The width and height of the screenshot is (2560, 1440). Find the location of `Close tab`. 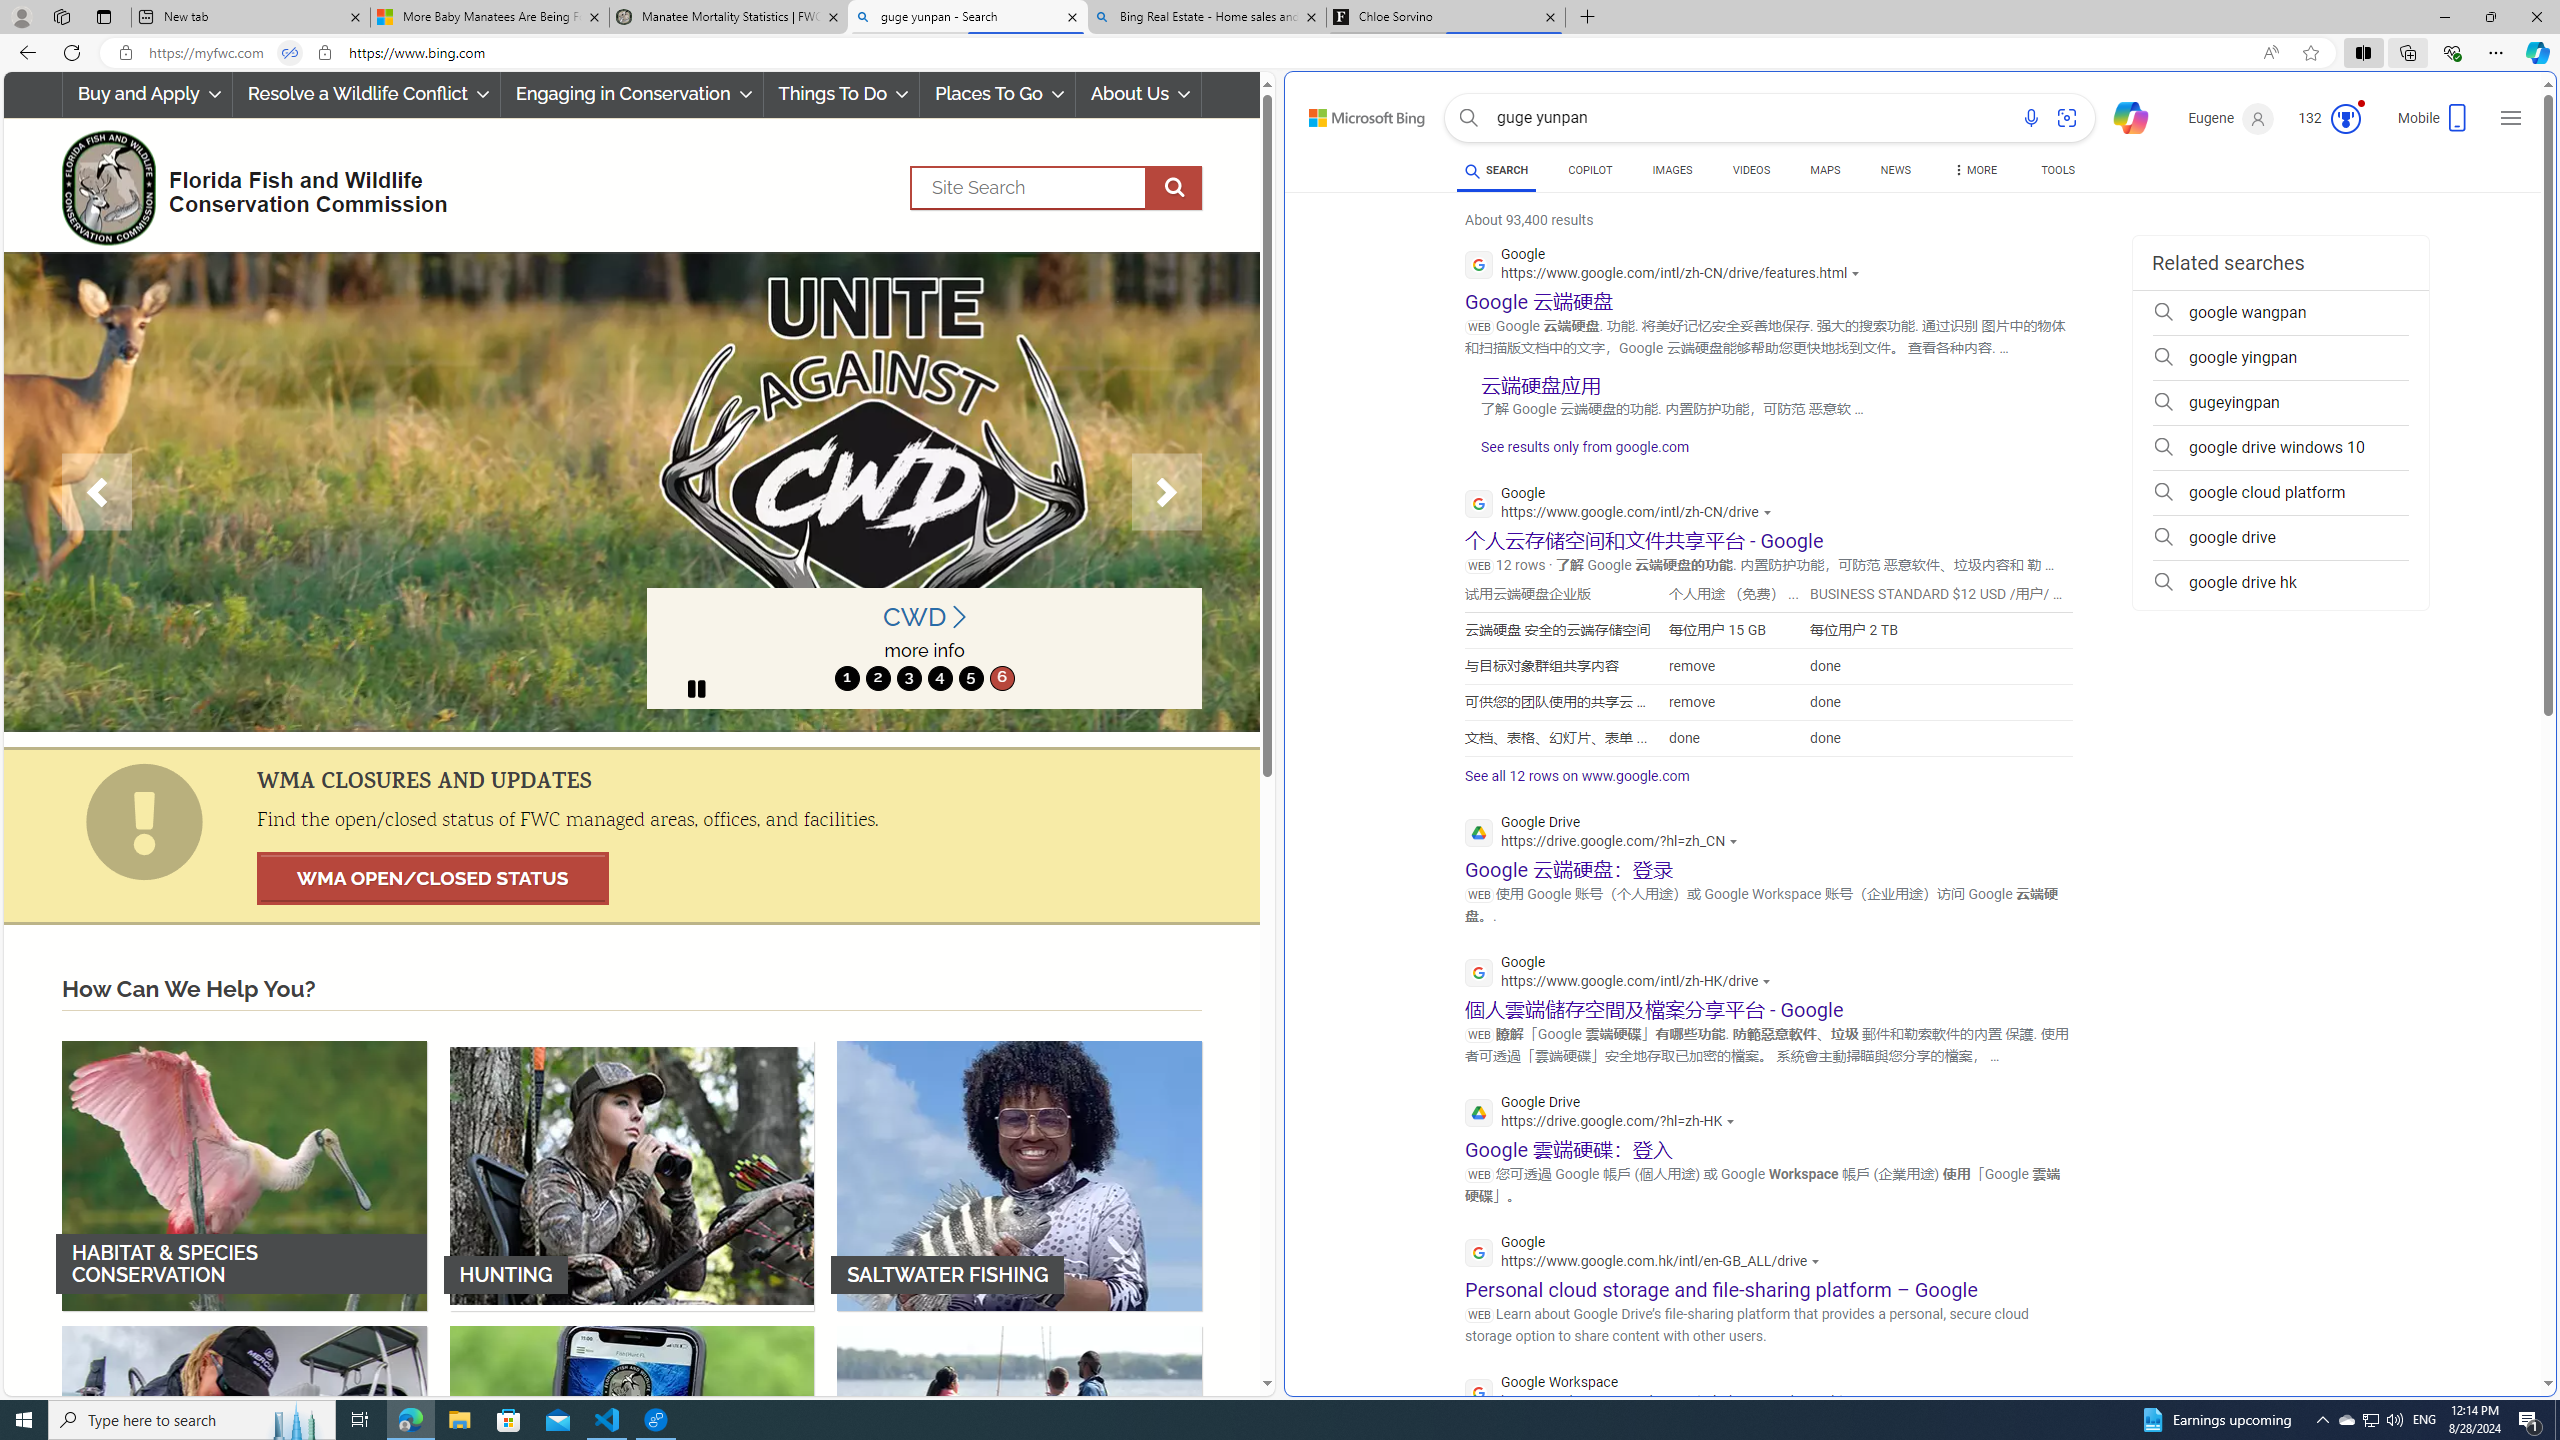

Close tab is located at coordinates (1550, 16).